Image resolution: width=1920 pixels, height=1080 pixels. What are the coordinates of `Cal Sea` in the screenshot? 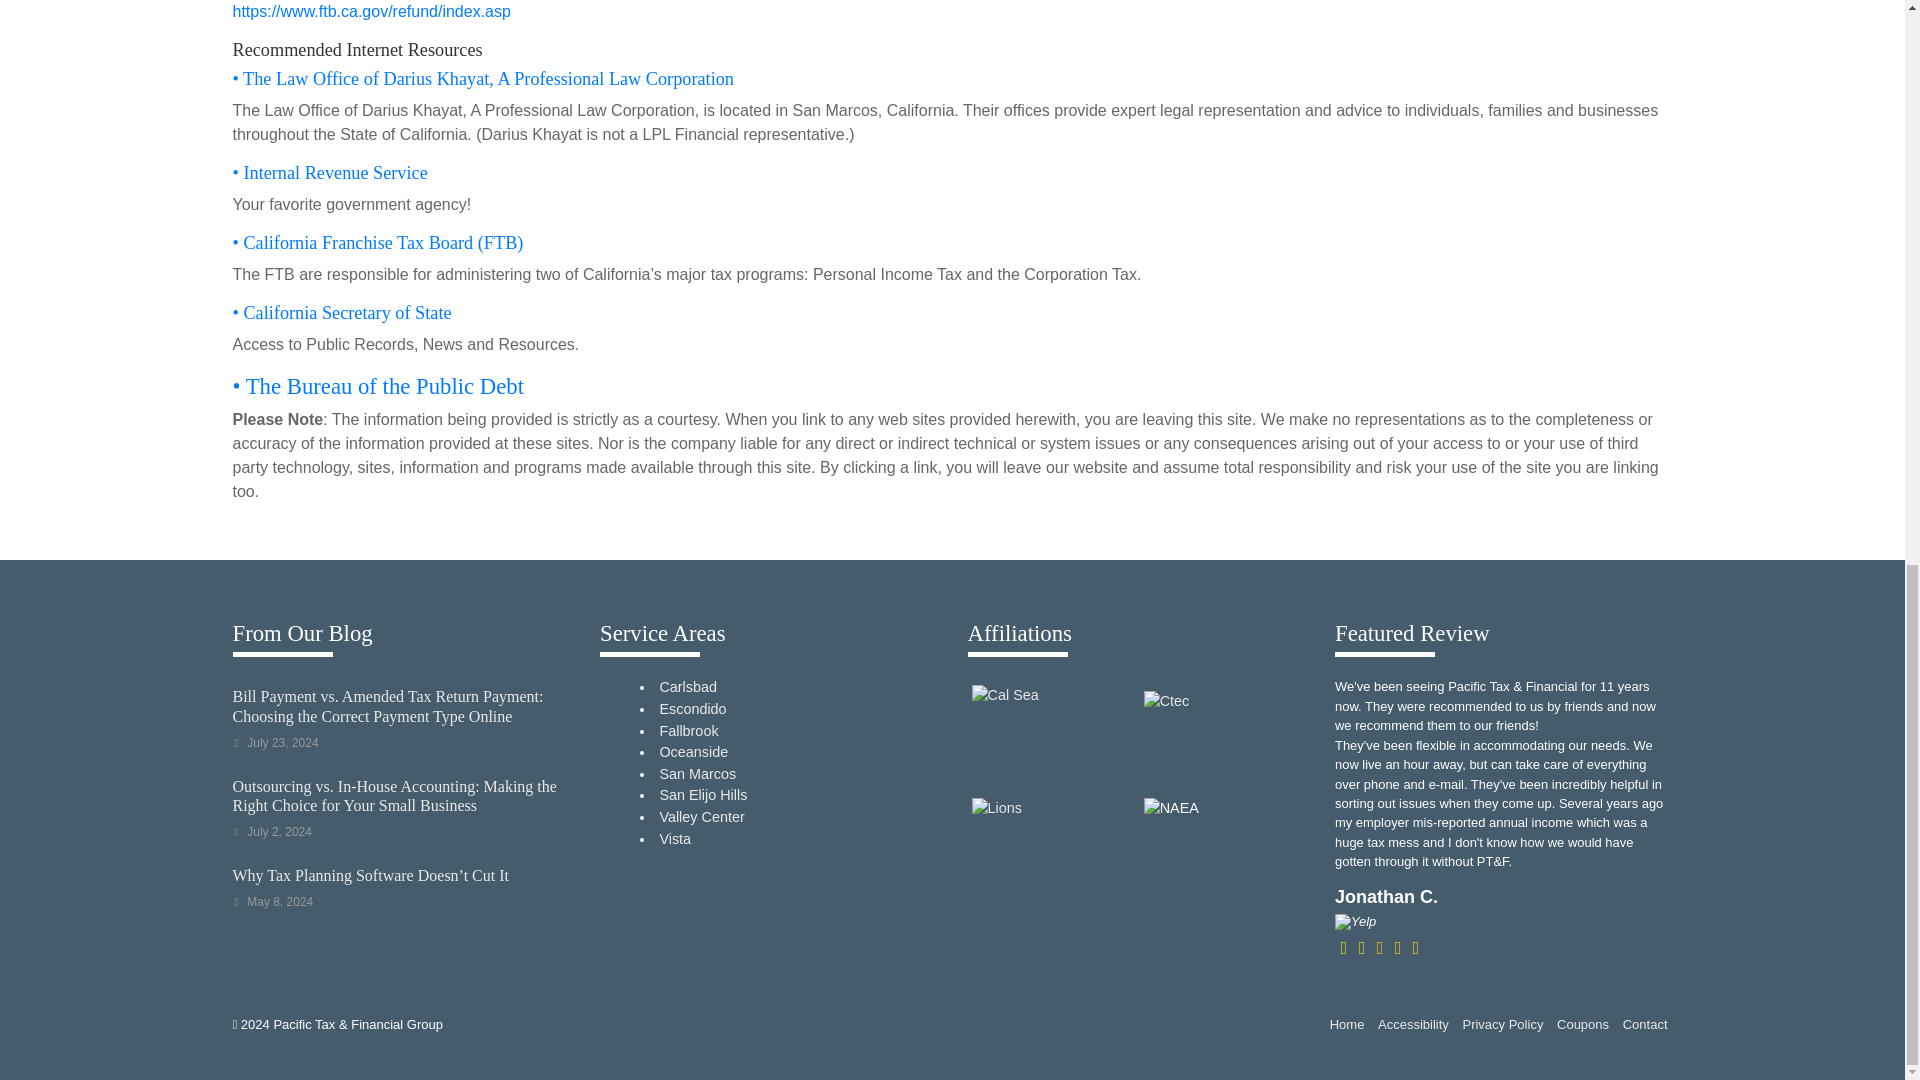 It's located at (1050, 734).